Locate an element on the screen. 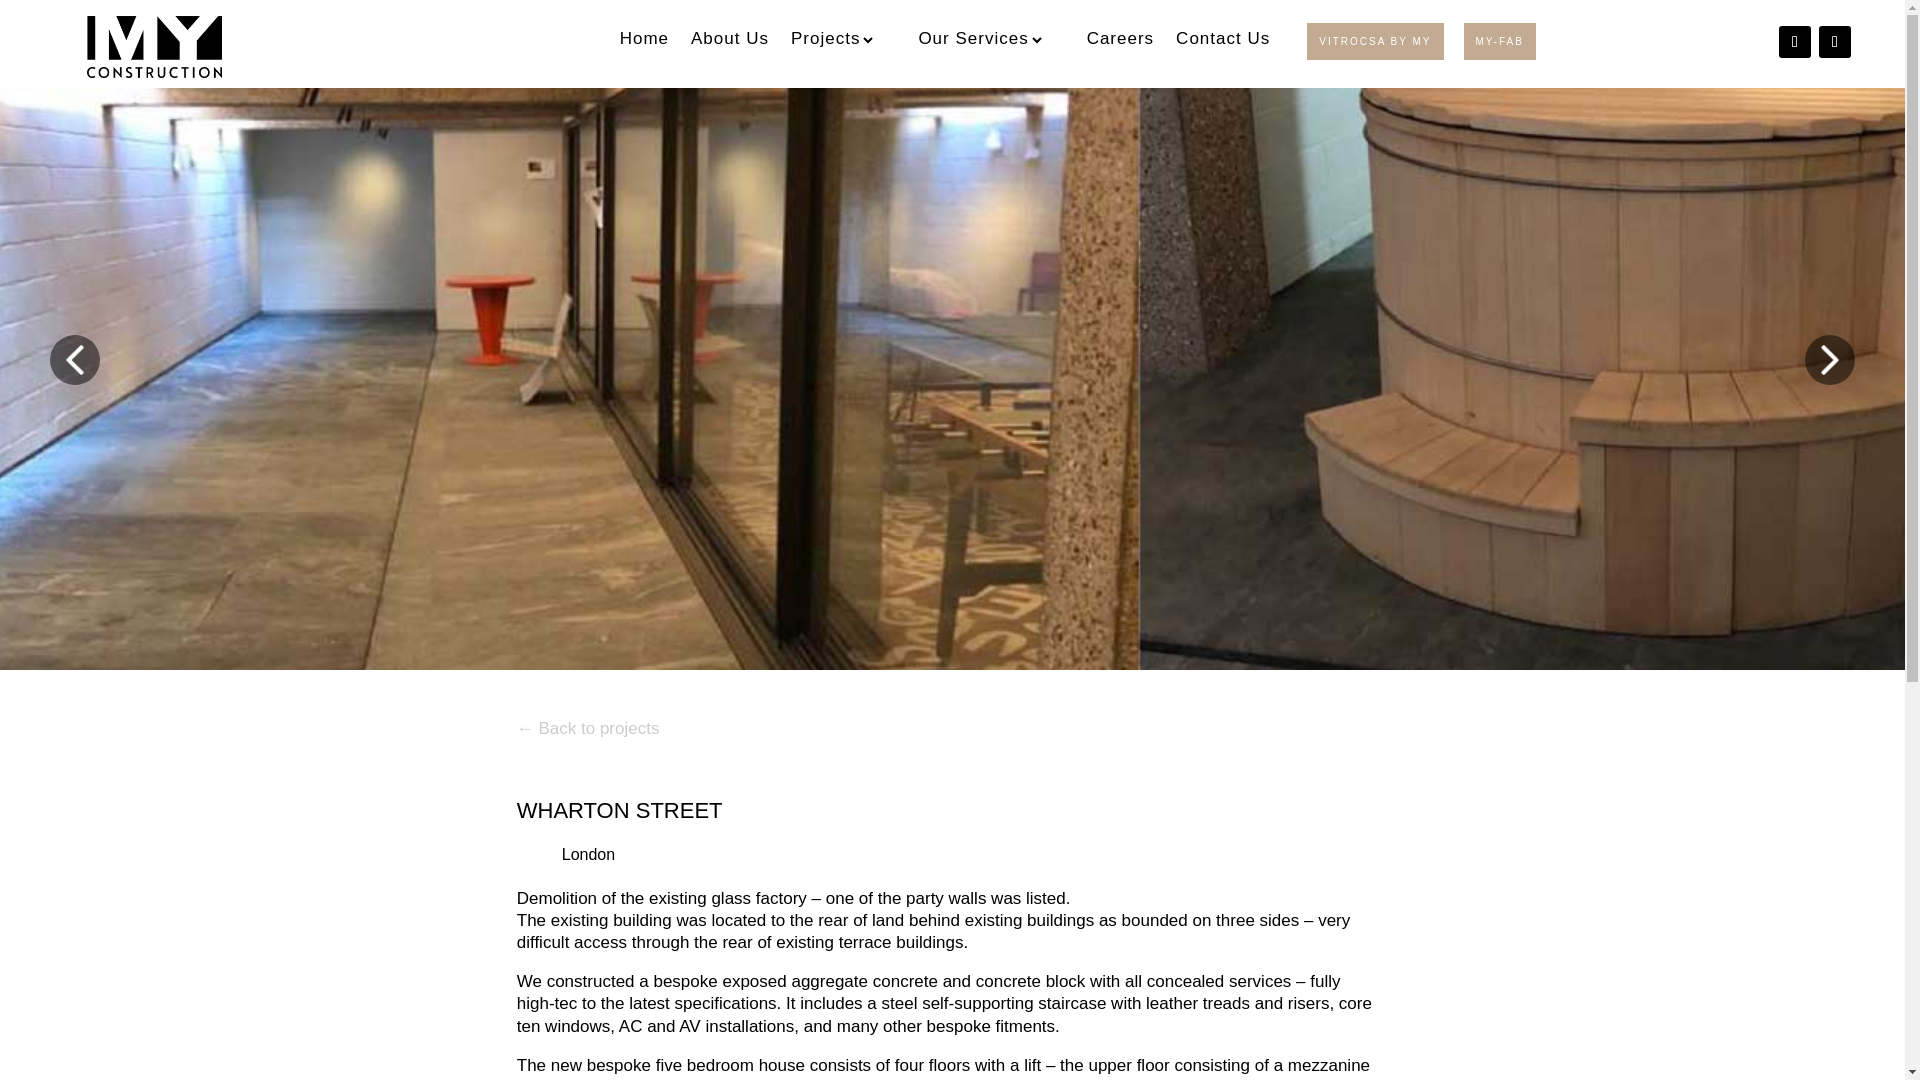 The width and height of the screenshot is (1920, 1080). Home is located at coordinates (644, 46).